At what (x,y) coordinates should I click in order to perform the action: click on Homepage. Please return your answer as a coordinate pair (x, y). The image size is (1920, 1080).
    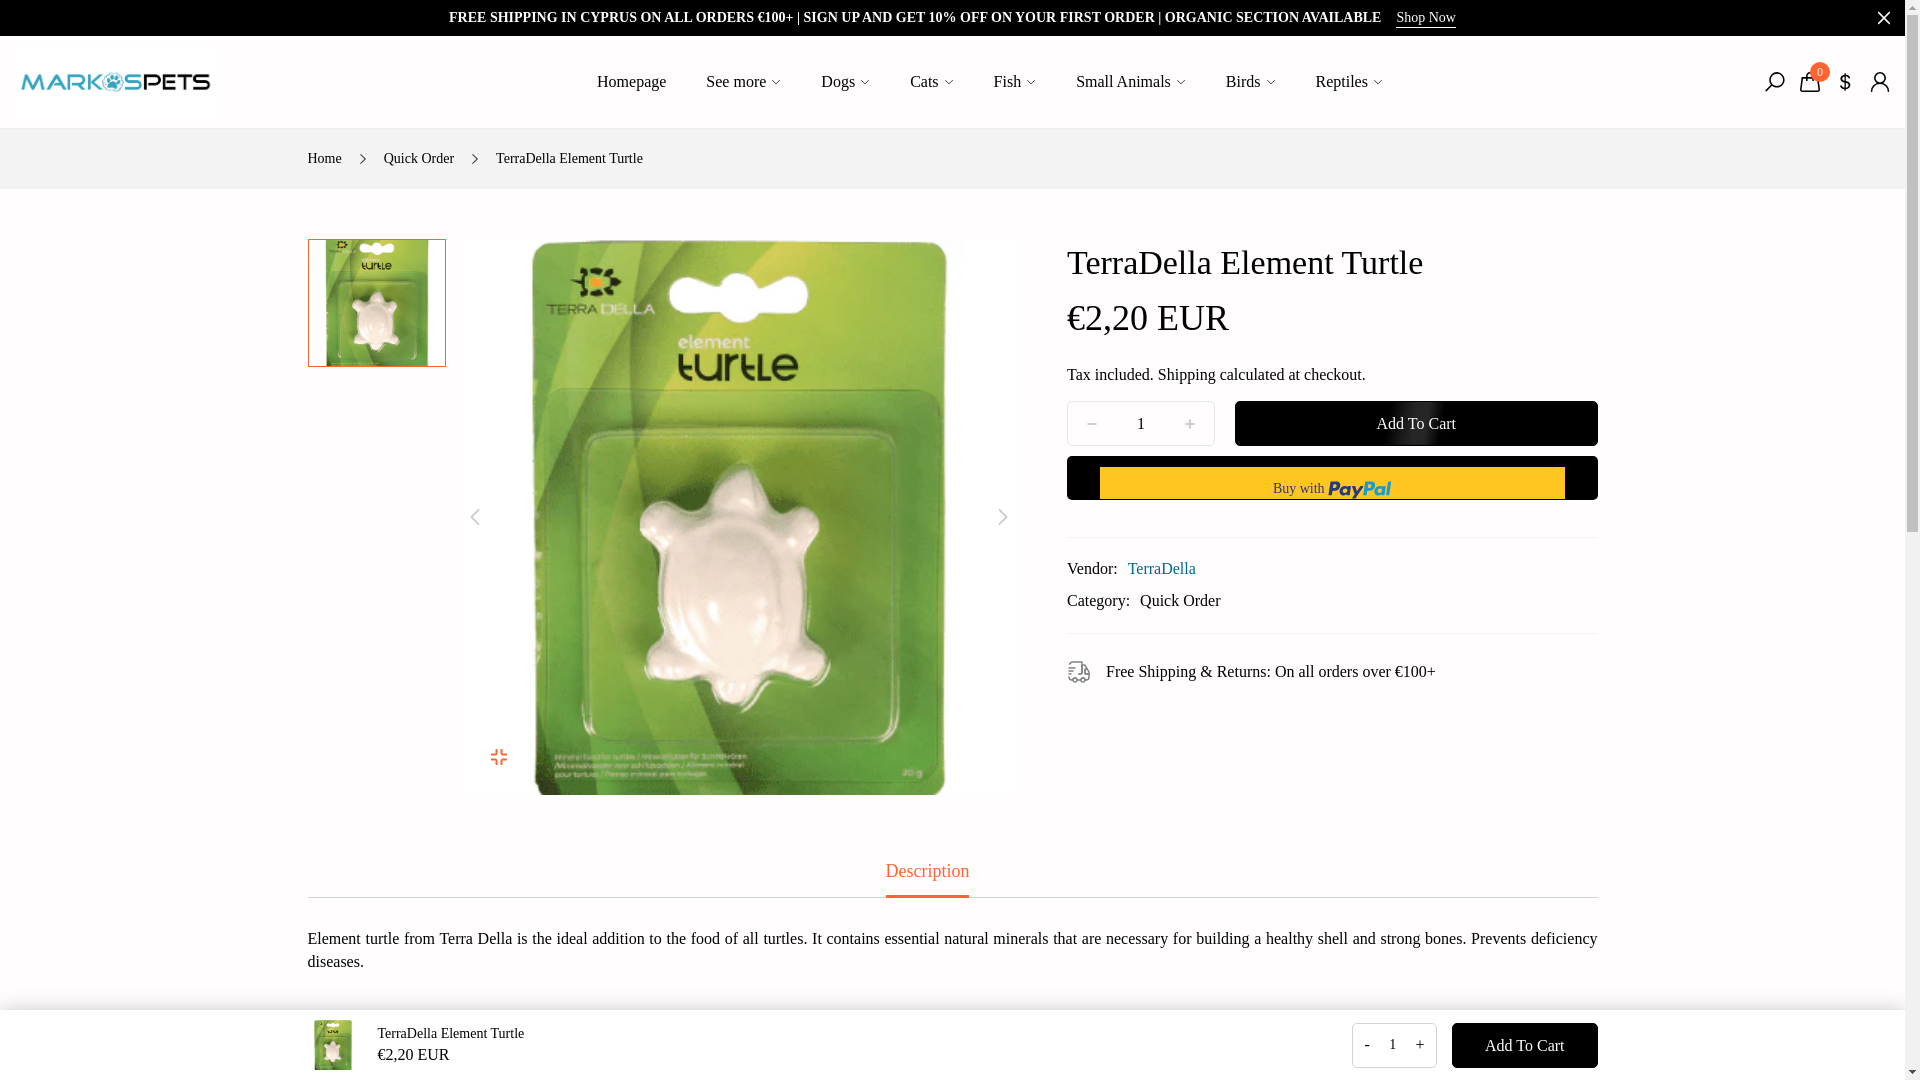
    Looking at the image, I should click on (631, 82).